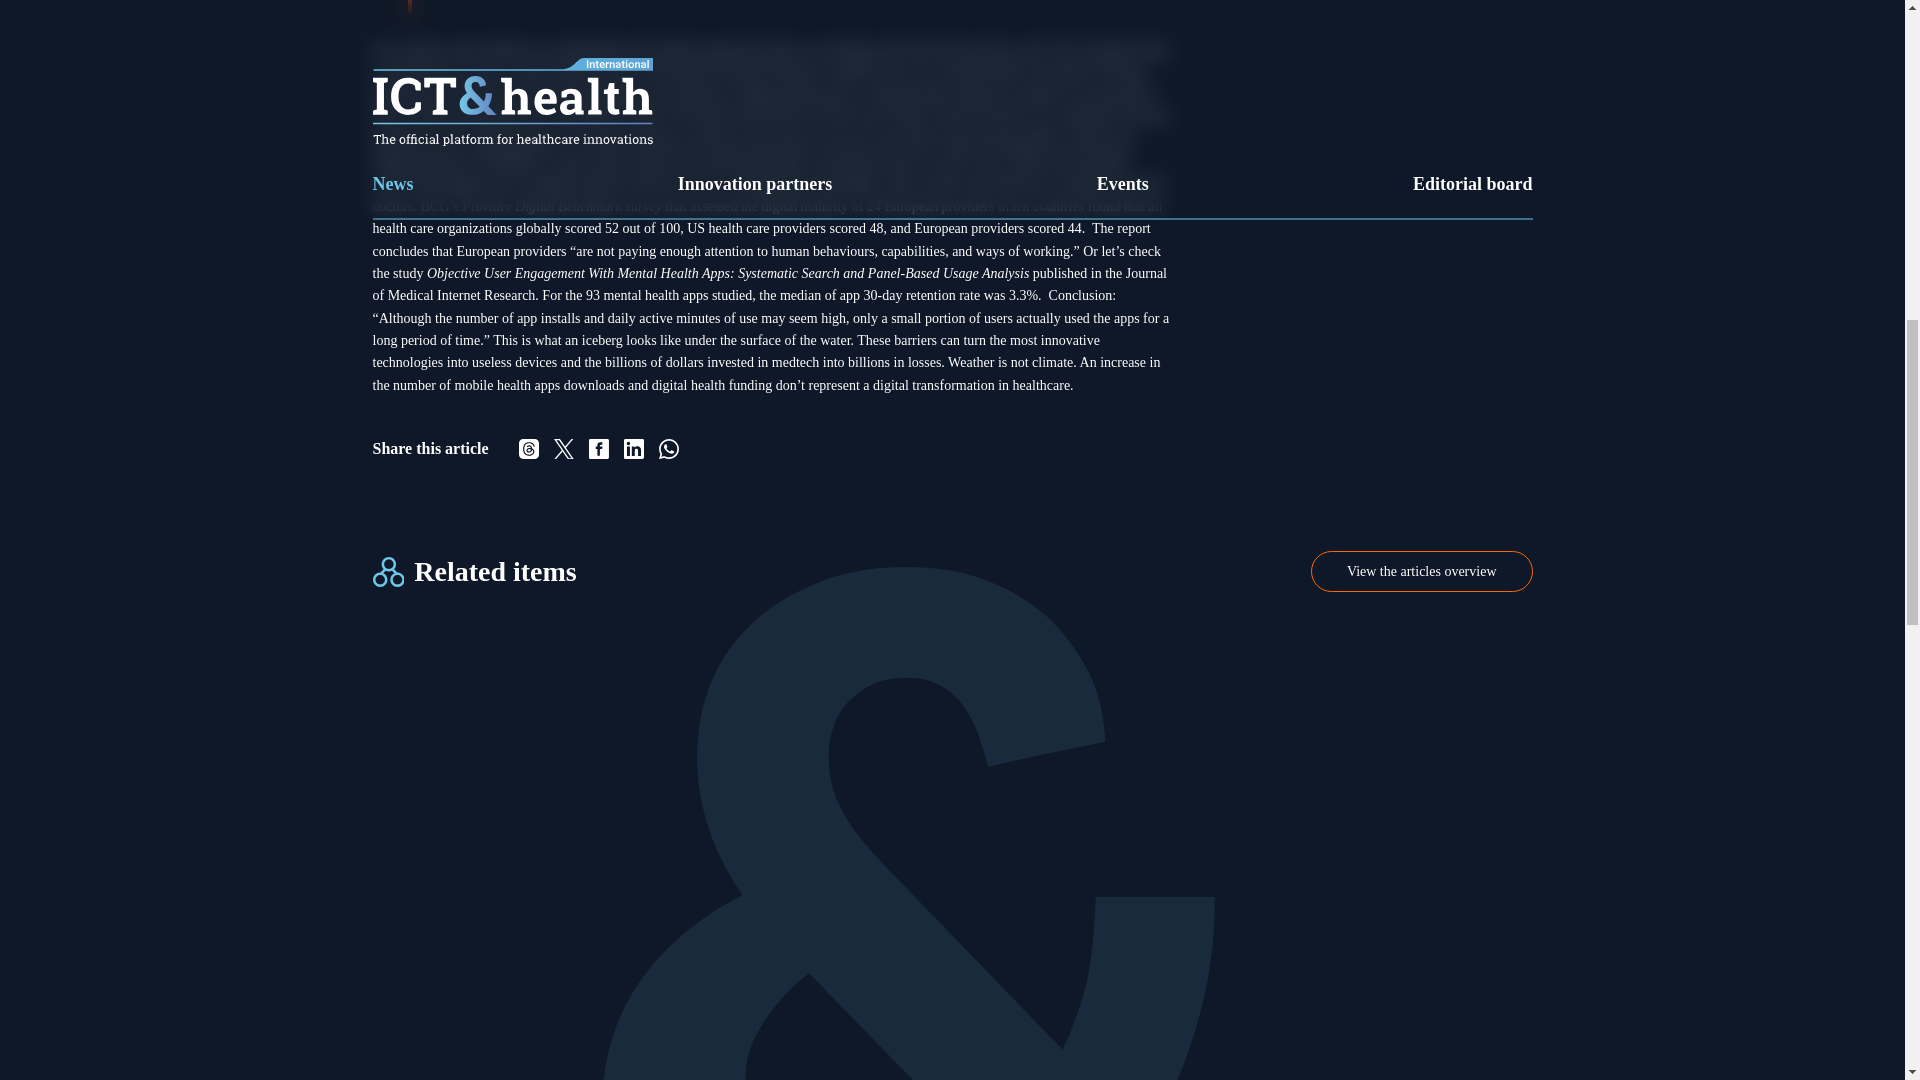 The height and width of the screenshot is (1080, 1920). I want to click on Share this article, so click(772, 449).